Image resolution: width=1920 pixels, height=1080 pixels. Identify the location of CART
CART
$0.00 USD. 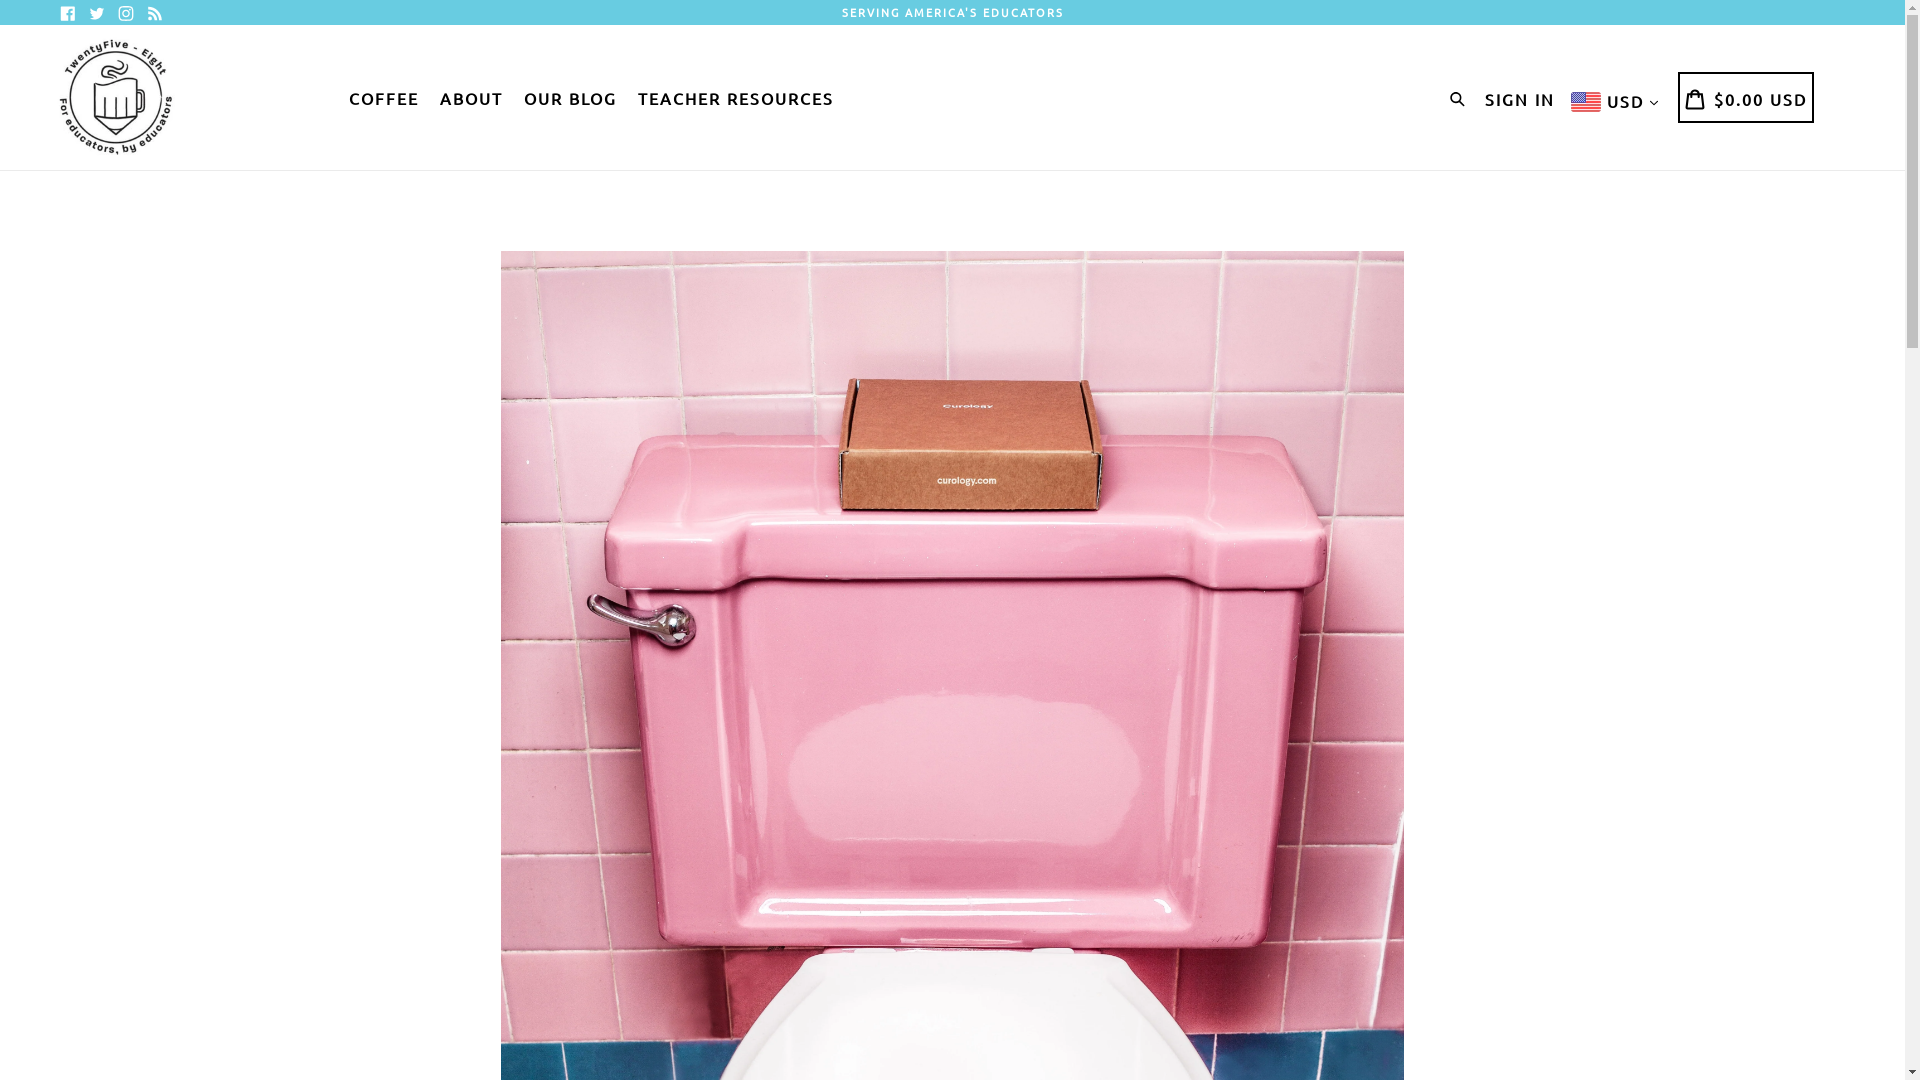
(1746, 98).